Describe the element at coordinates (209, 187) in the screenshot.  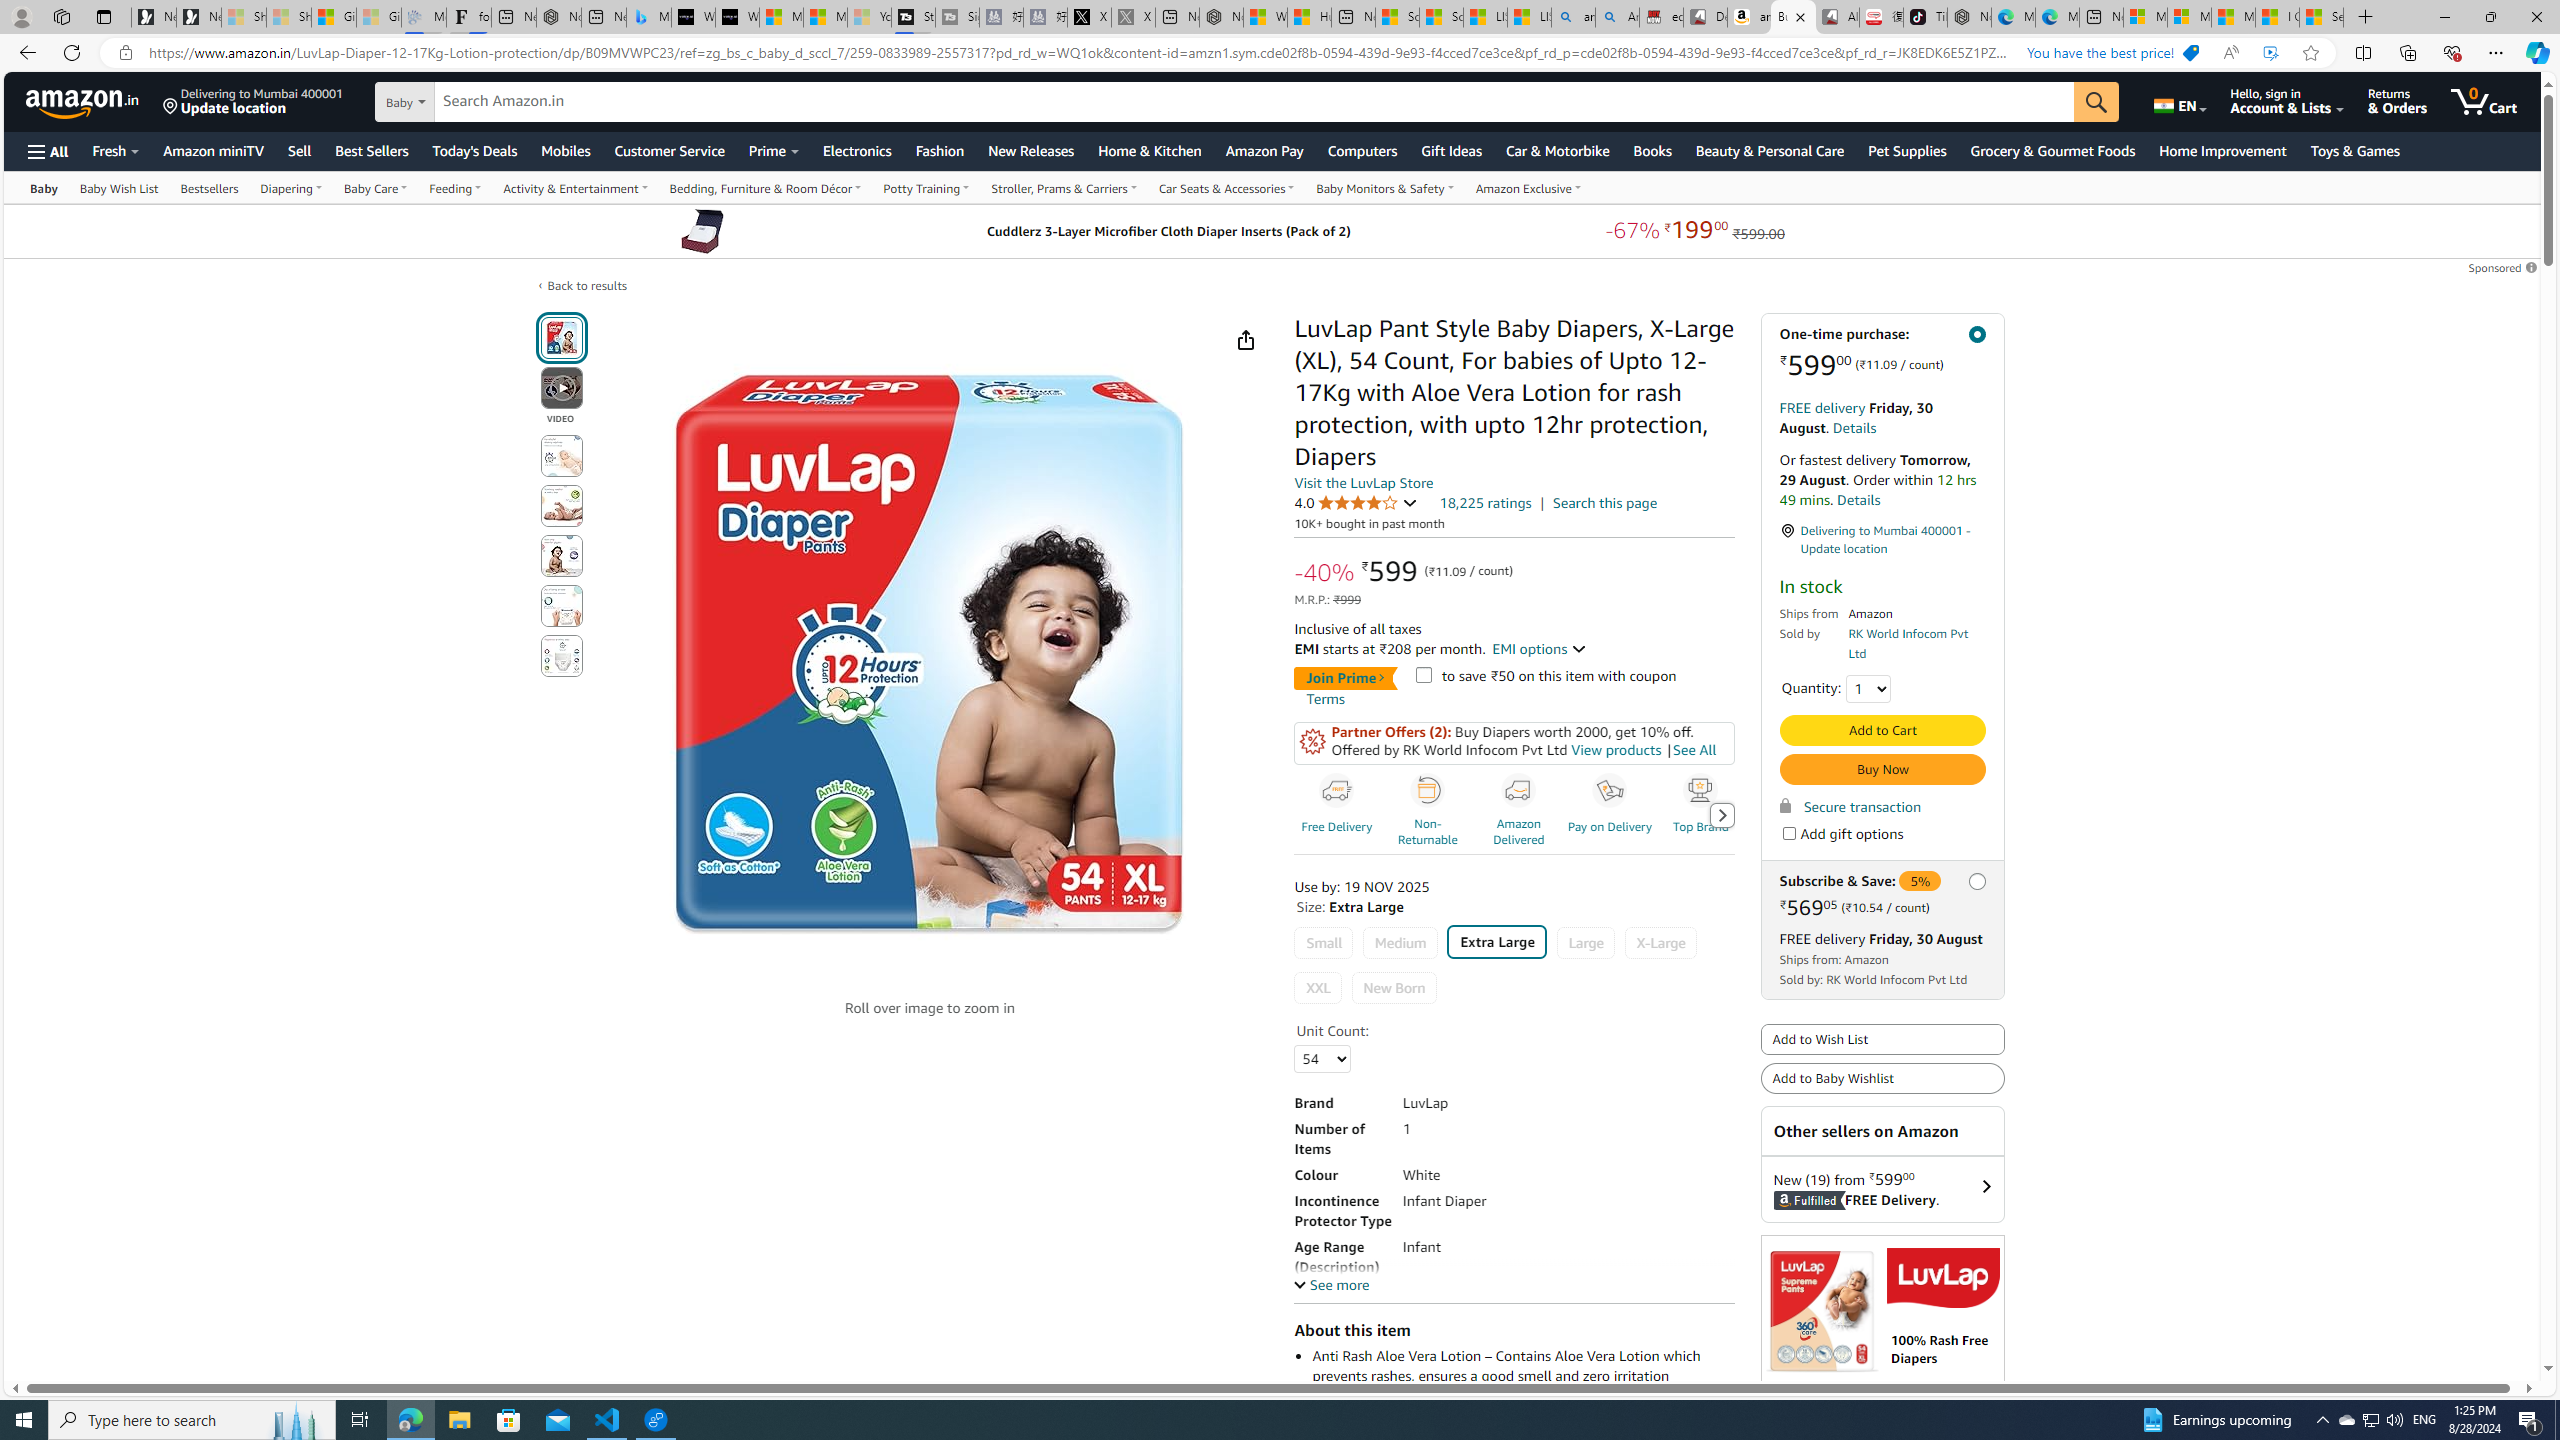
I see `Bestsellers` at that location.